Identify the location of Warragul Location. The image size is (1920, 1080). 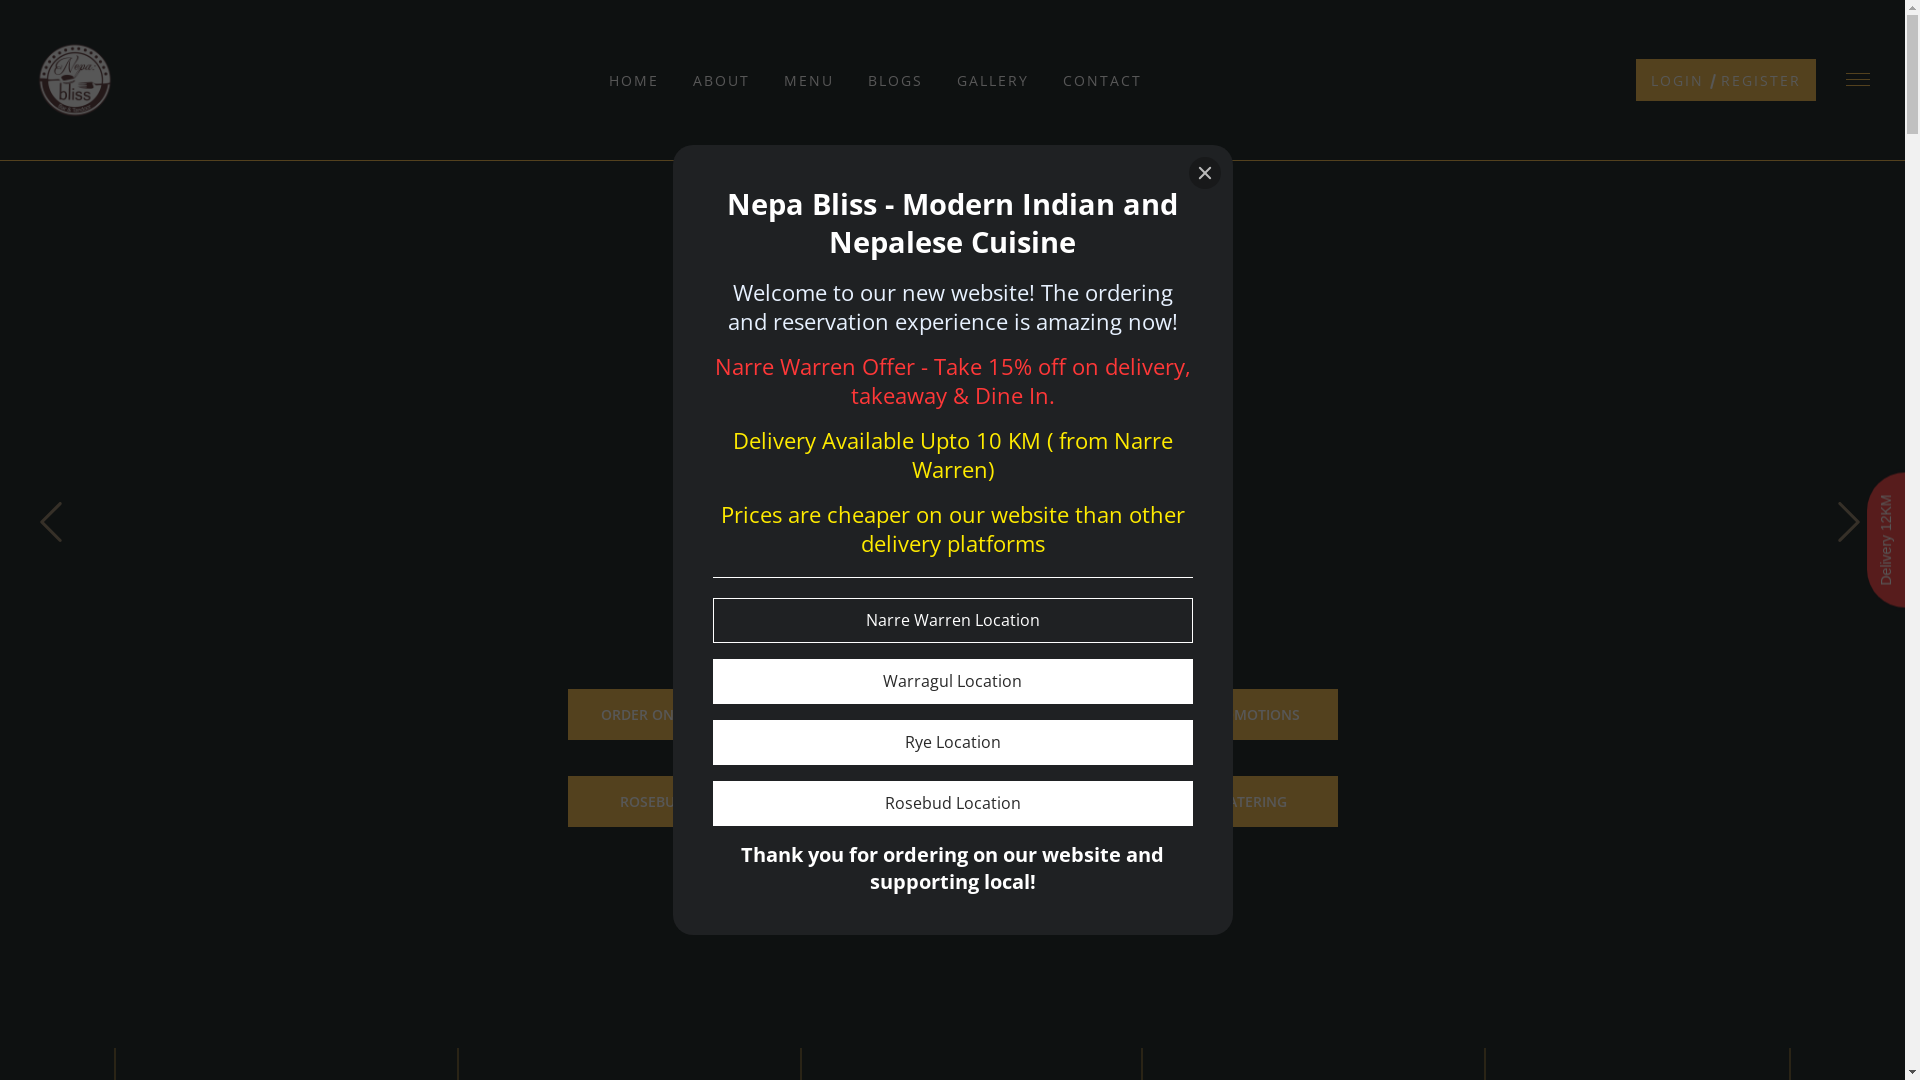
(952, 682).